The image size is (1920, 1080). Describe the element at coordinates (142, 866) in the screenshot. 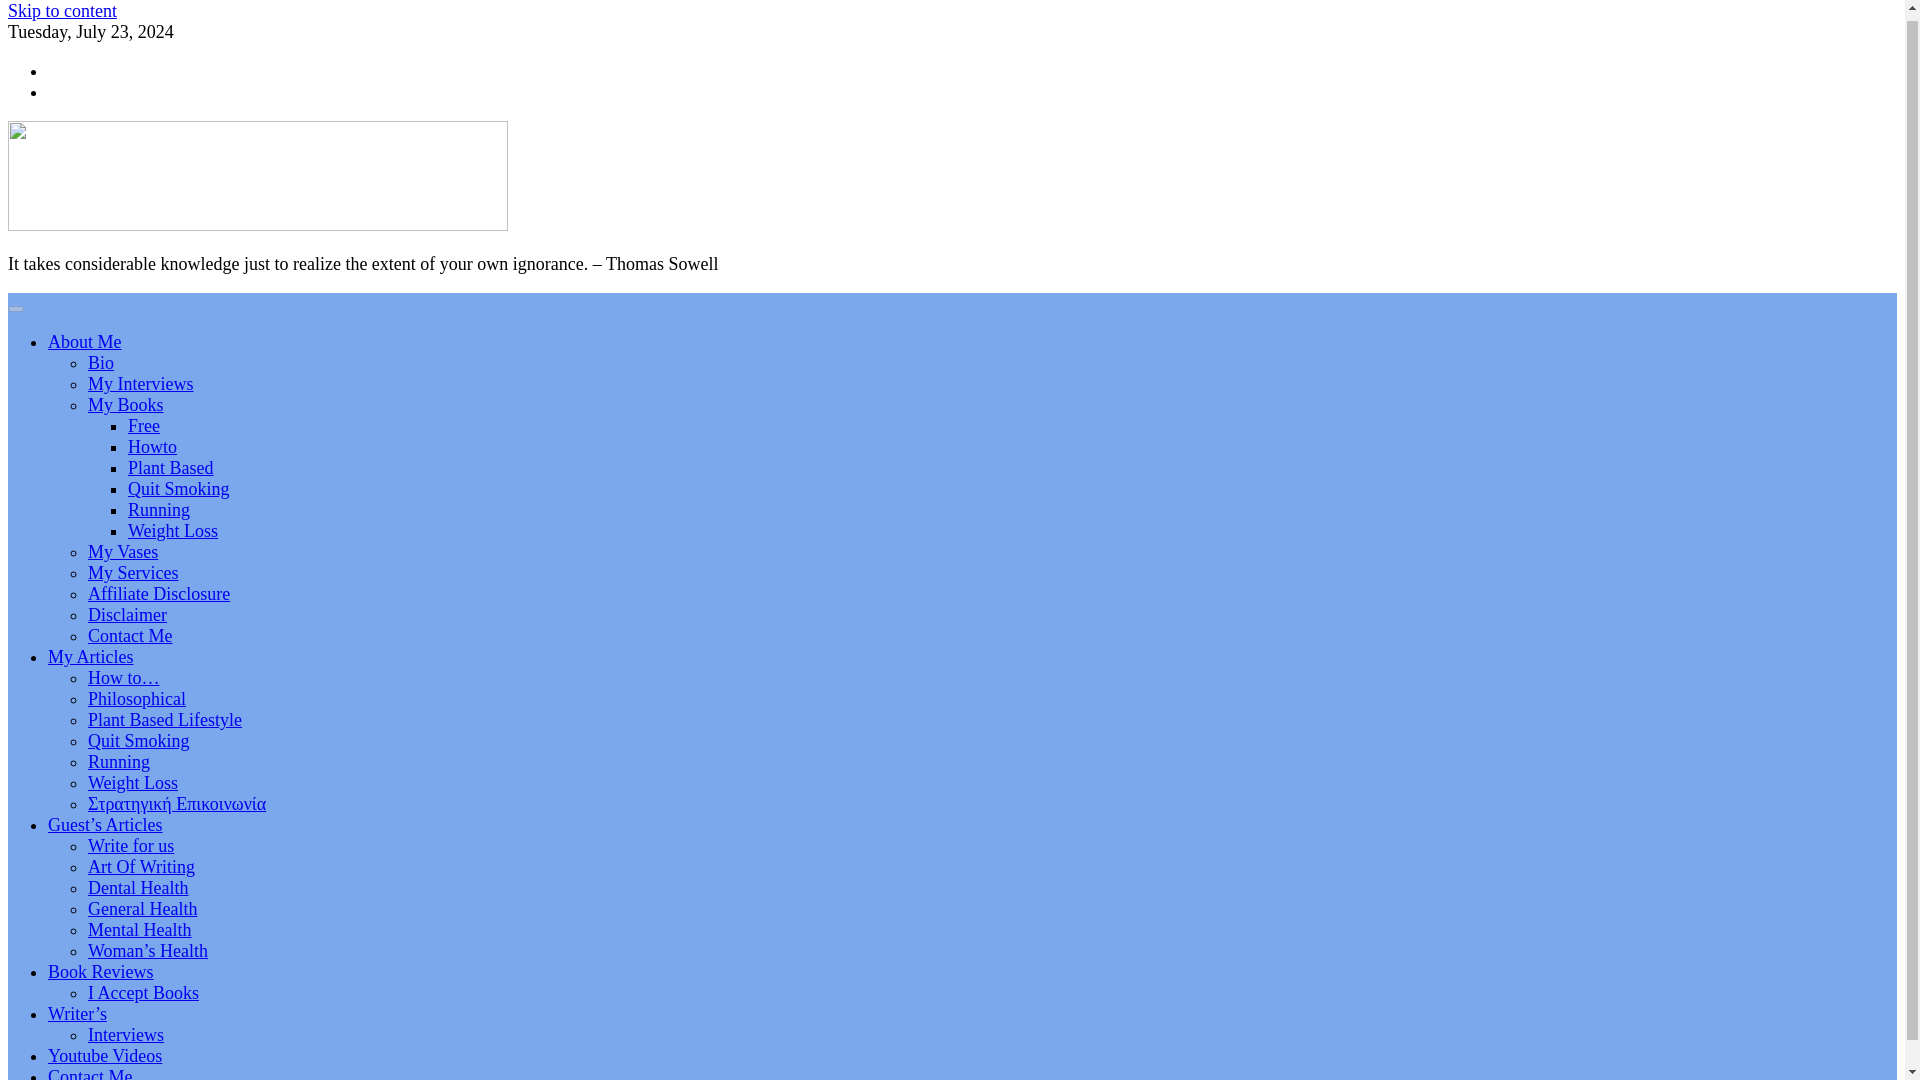

I see `Art Of Writing` at that location.